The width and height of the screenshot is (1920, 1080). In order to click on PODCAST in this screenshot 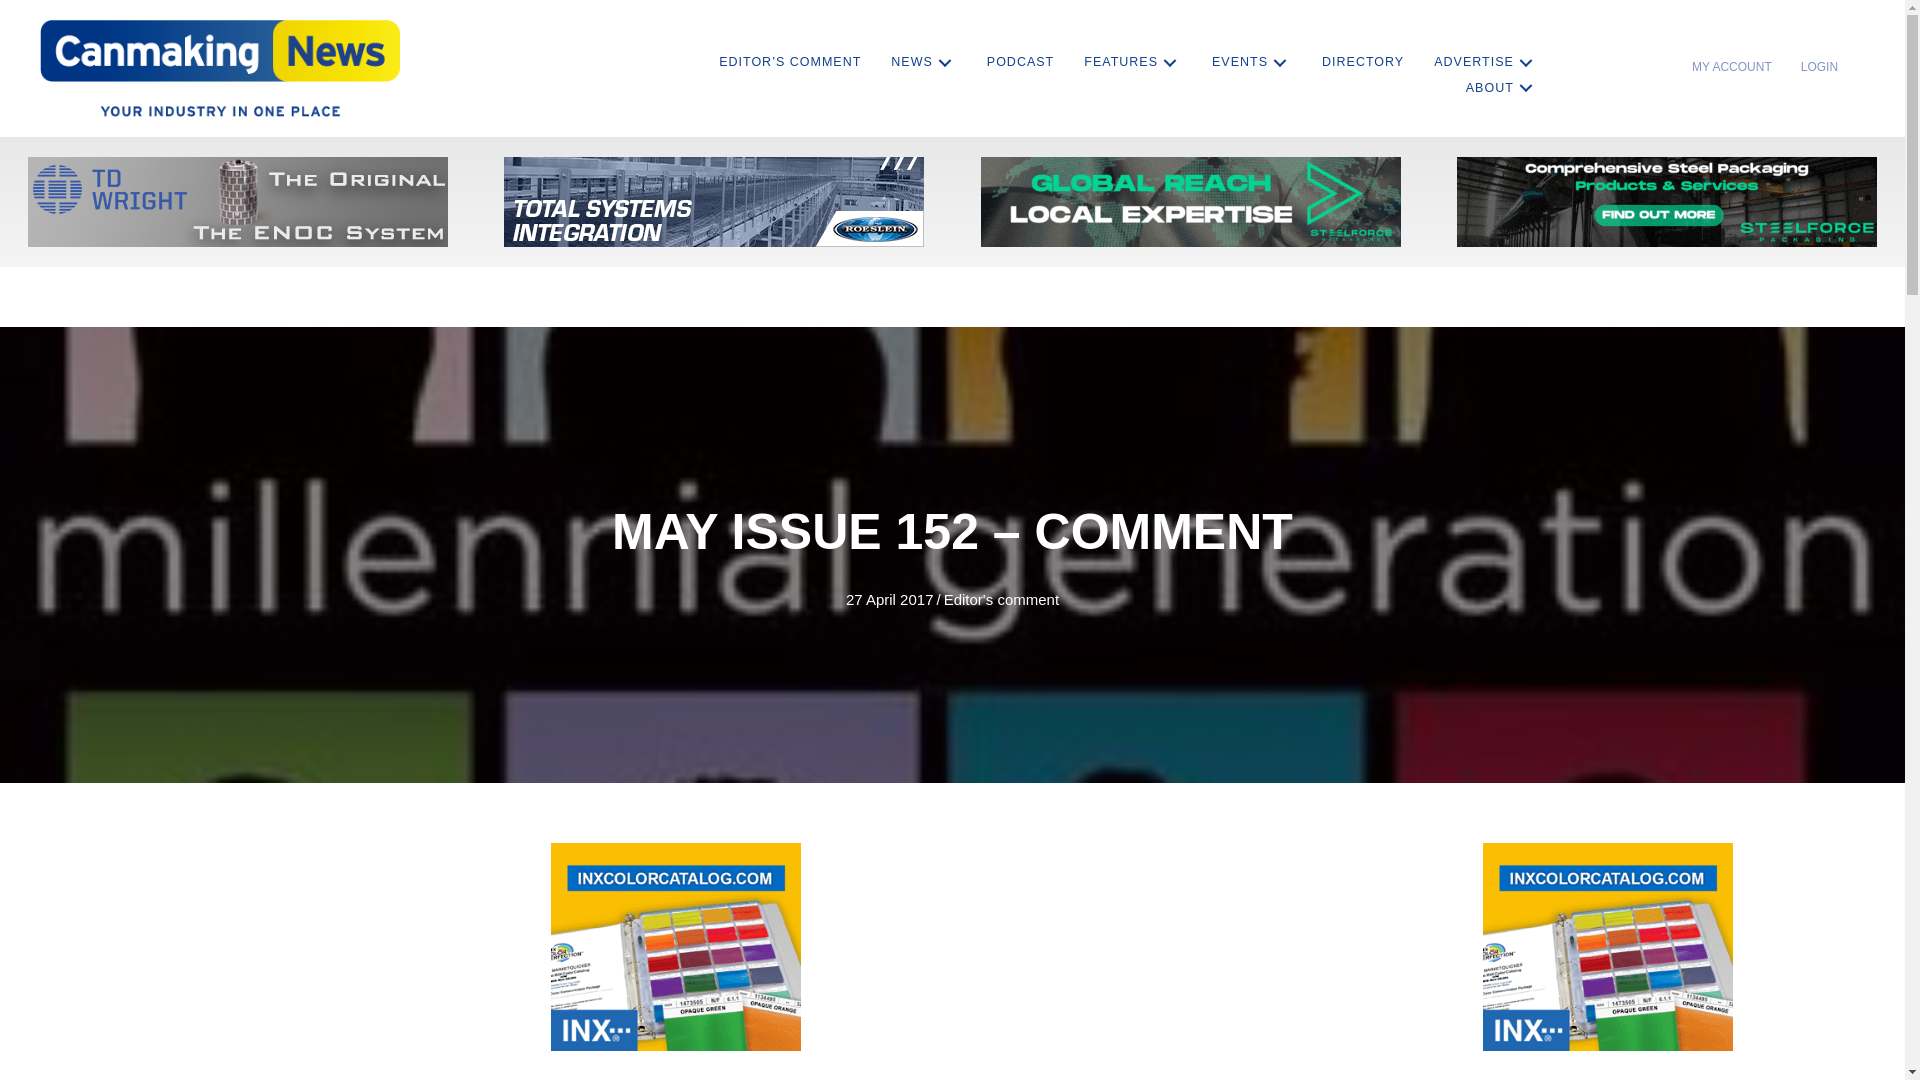, I will do `click(1020, 62)`.